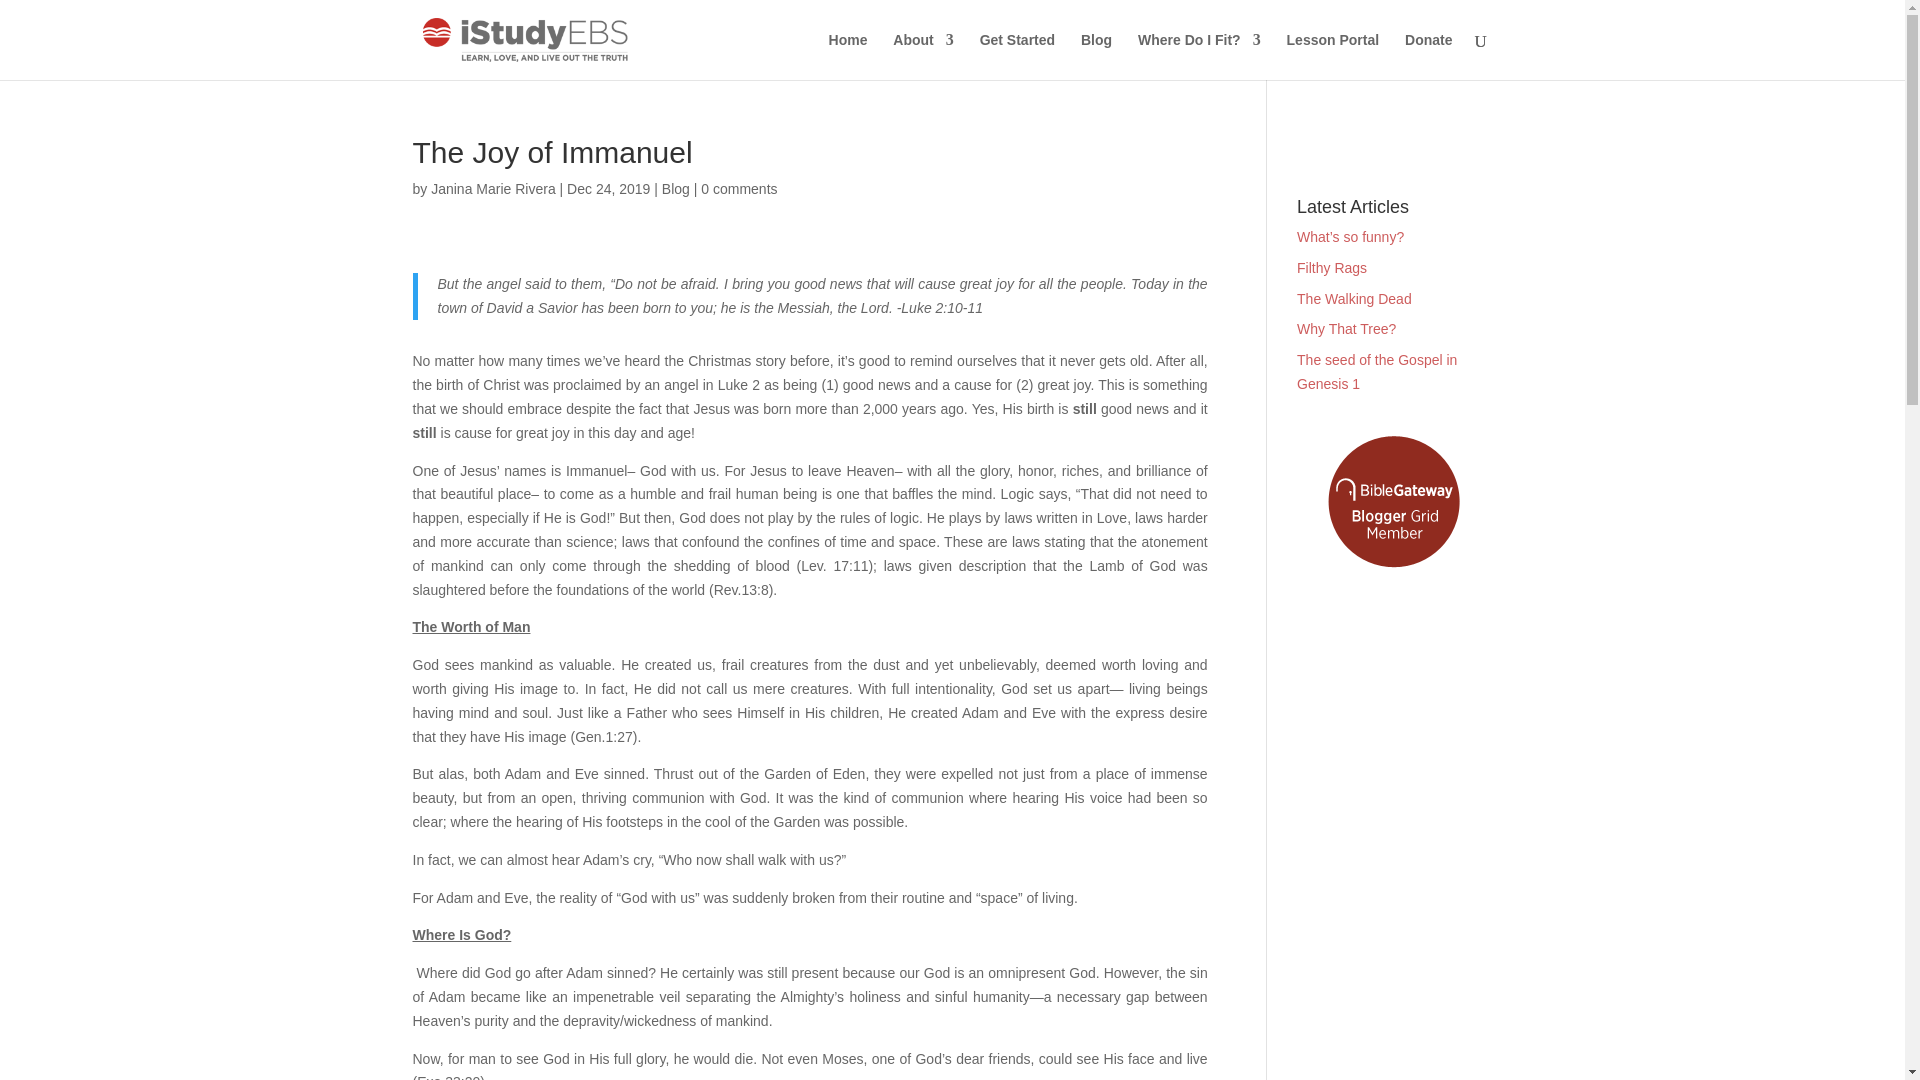  I want to click on Lesson Portal, so click(1333, 56).